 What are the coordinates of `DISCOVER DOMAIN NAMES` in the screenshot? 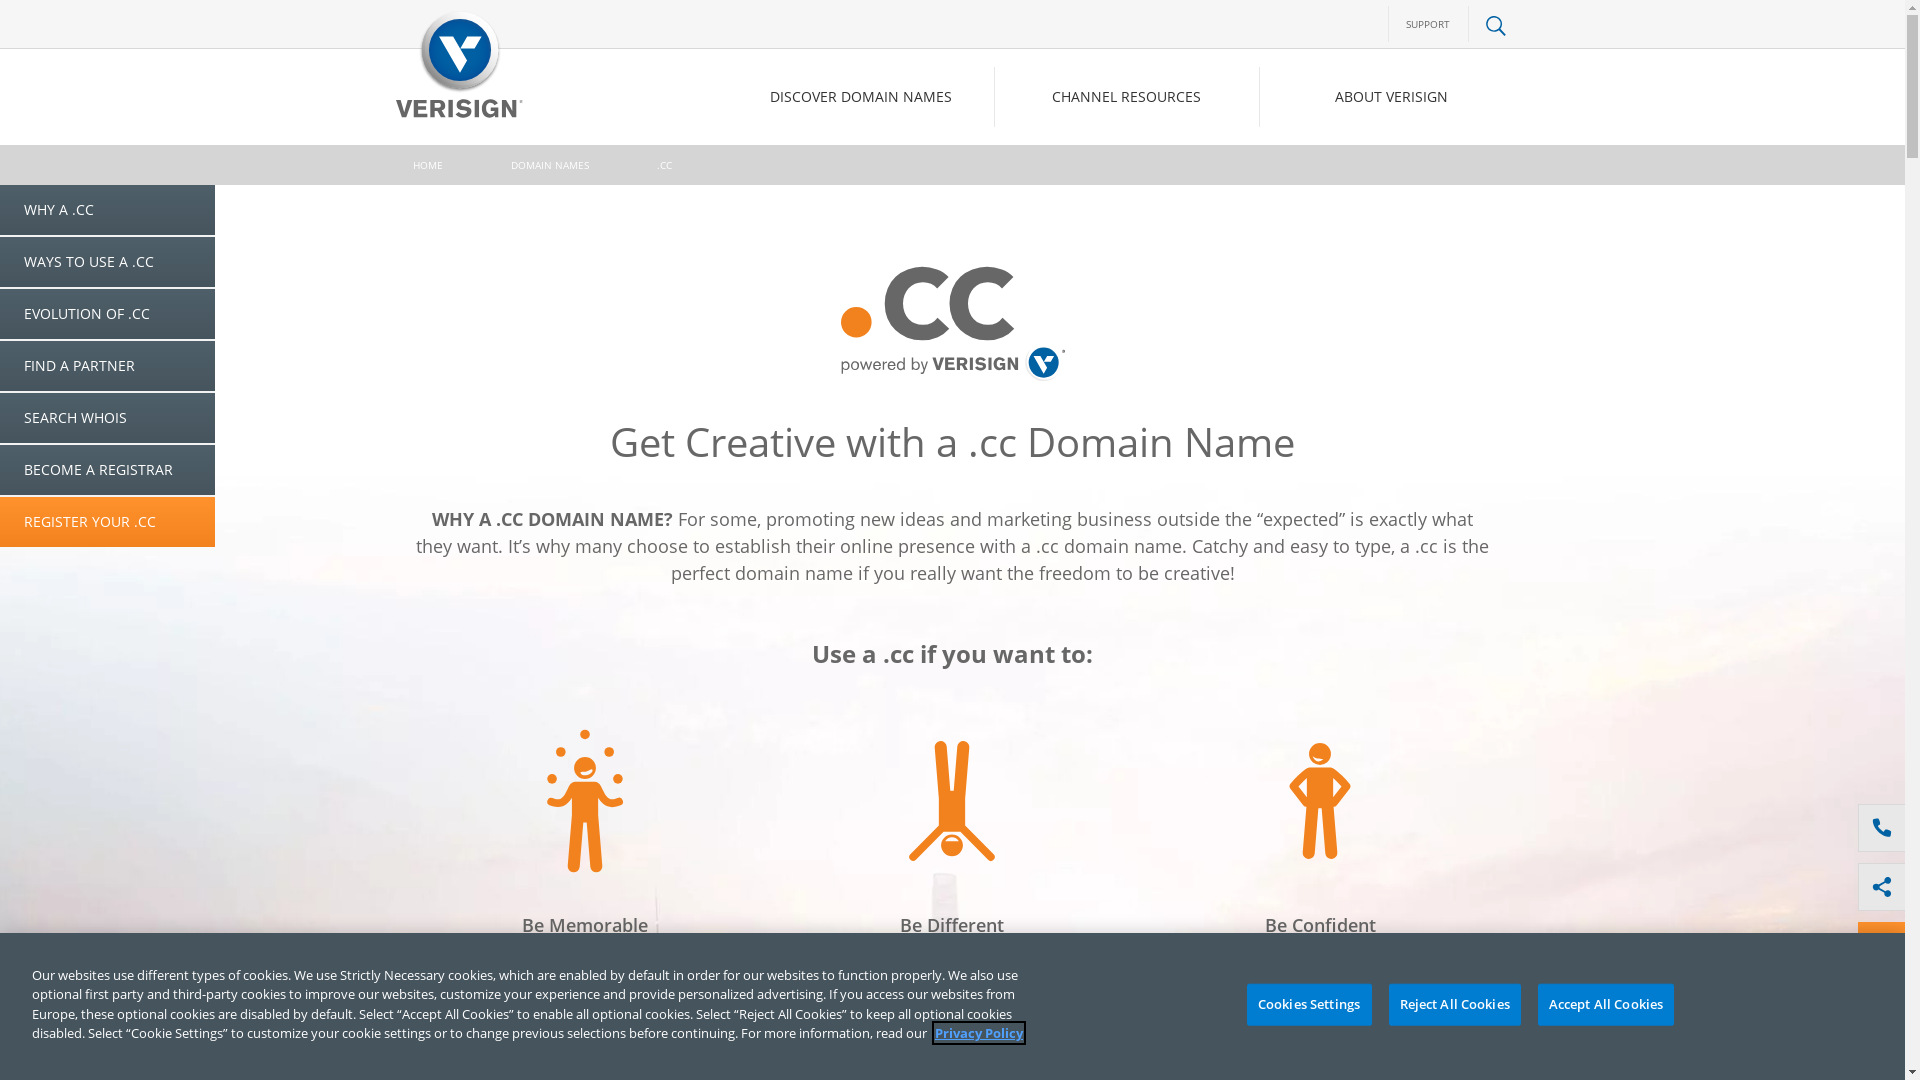 It's located at (861, 97).